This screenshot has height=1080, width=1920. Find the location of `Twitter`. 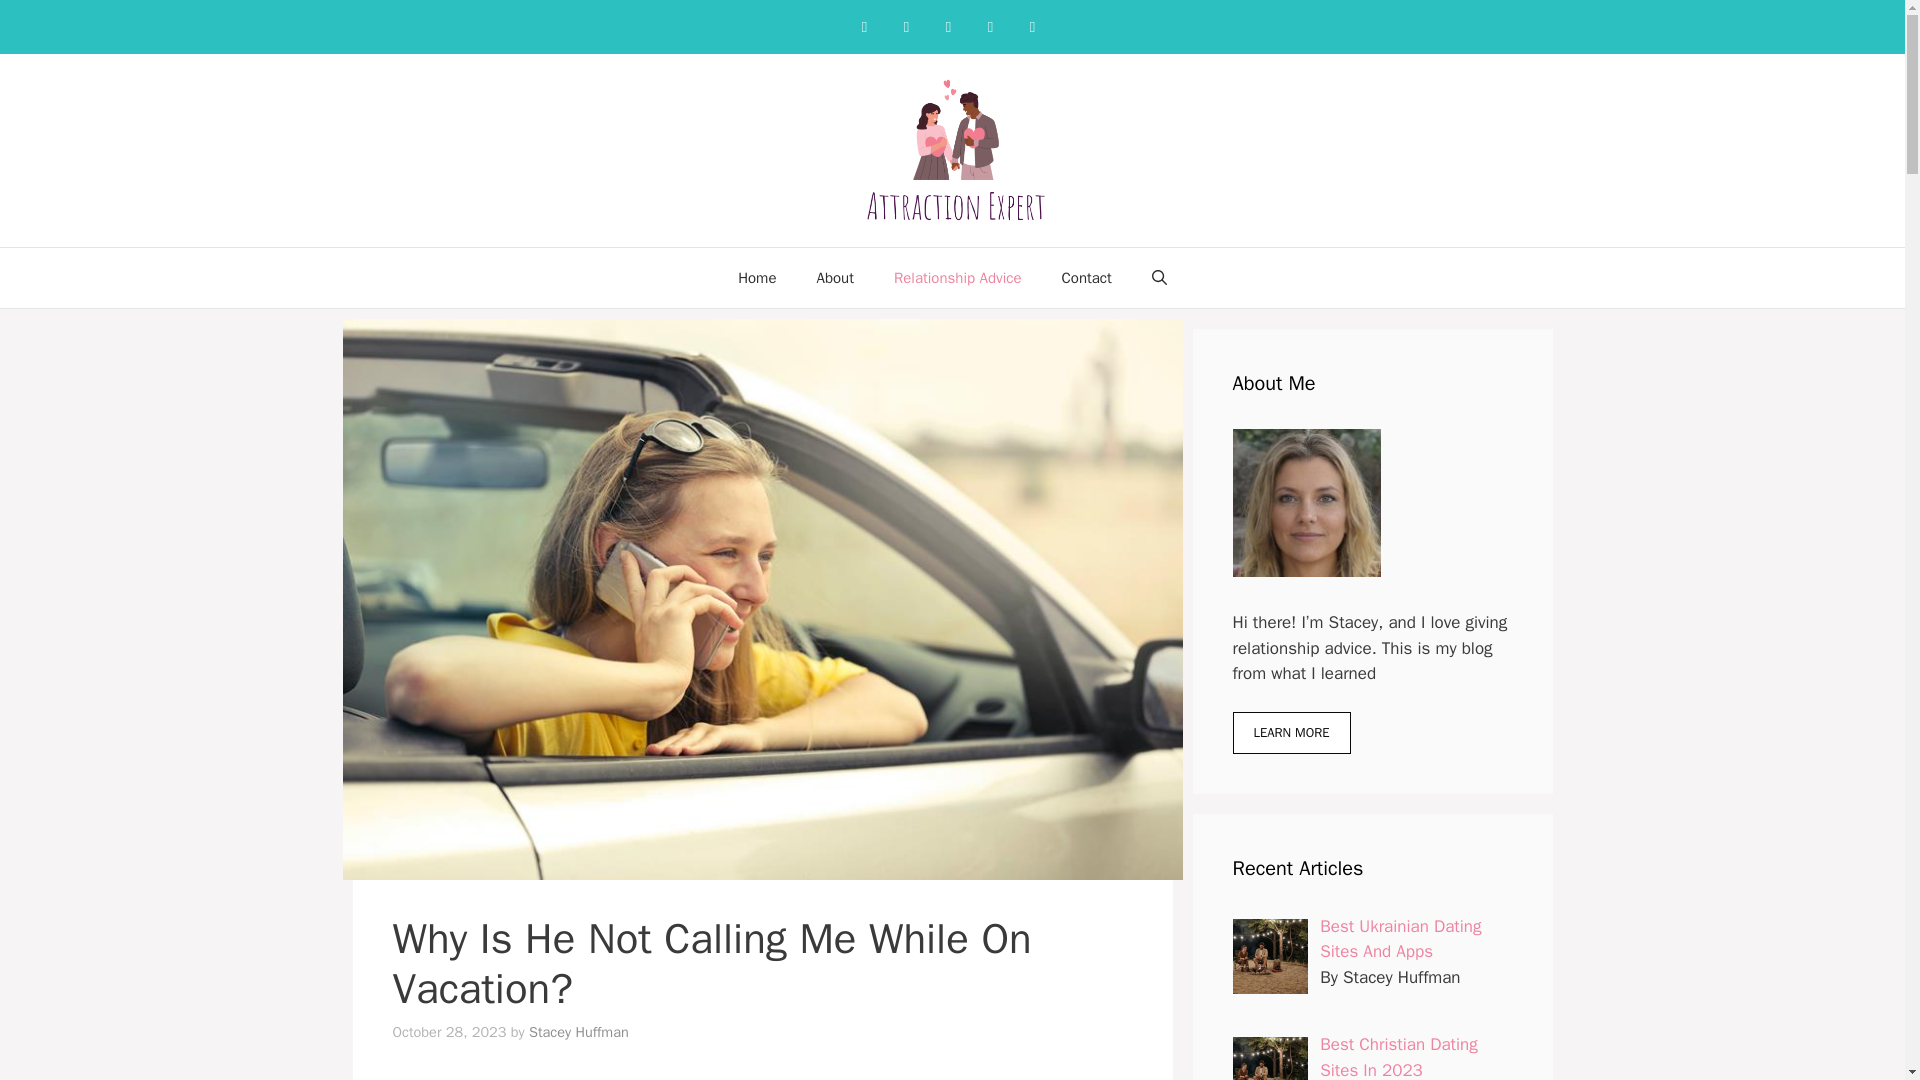

Twitter is located at coordinates (990, 26).